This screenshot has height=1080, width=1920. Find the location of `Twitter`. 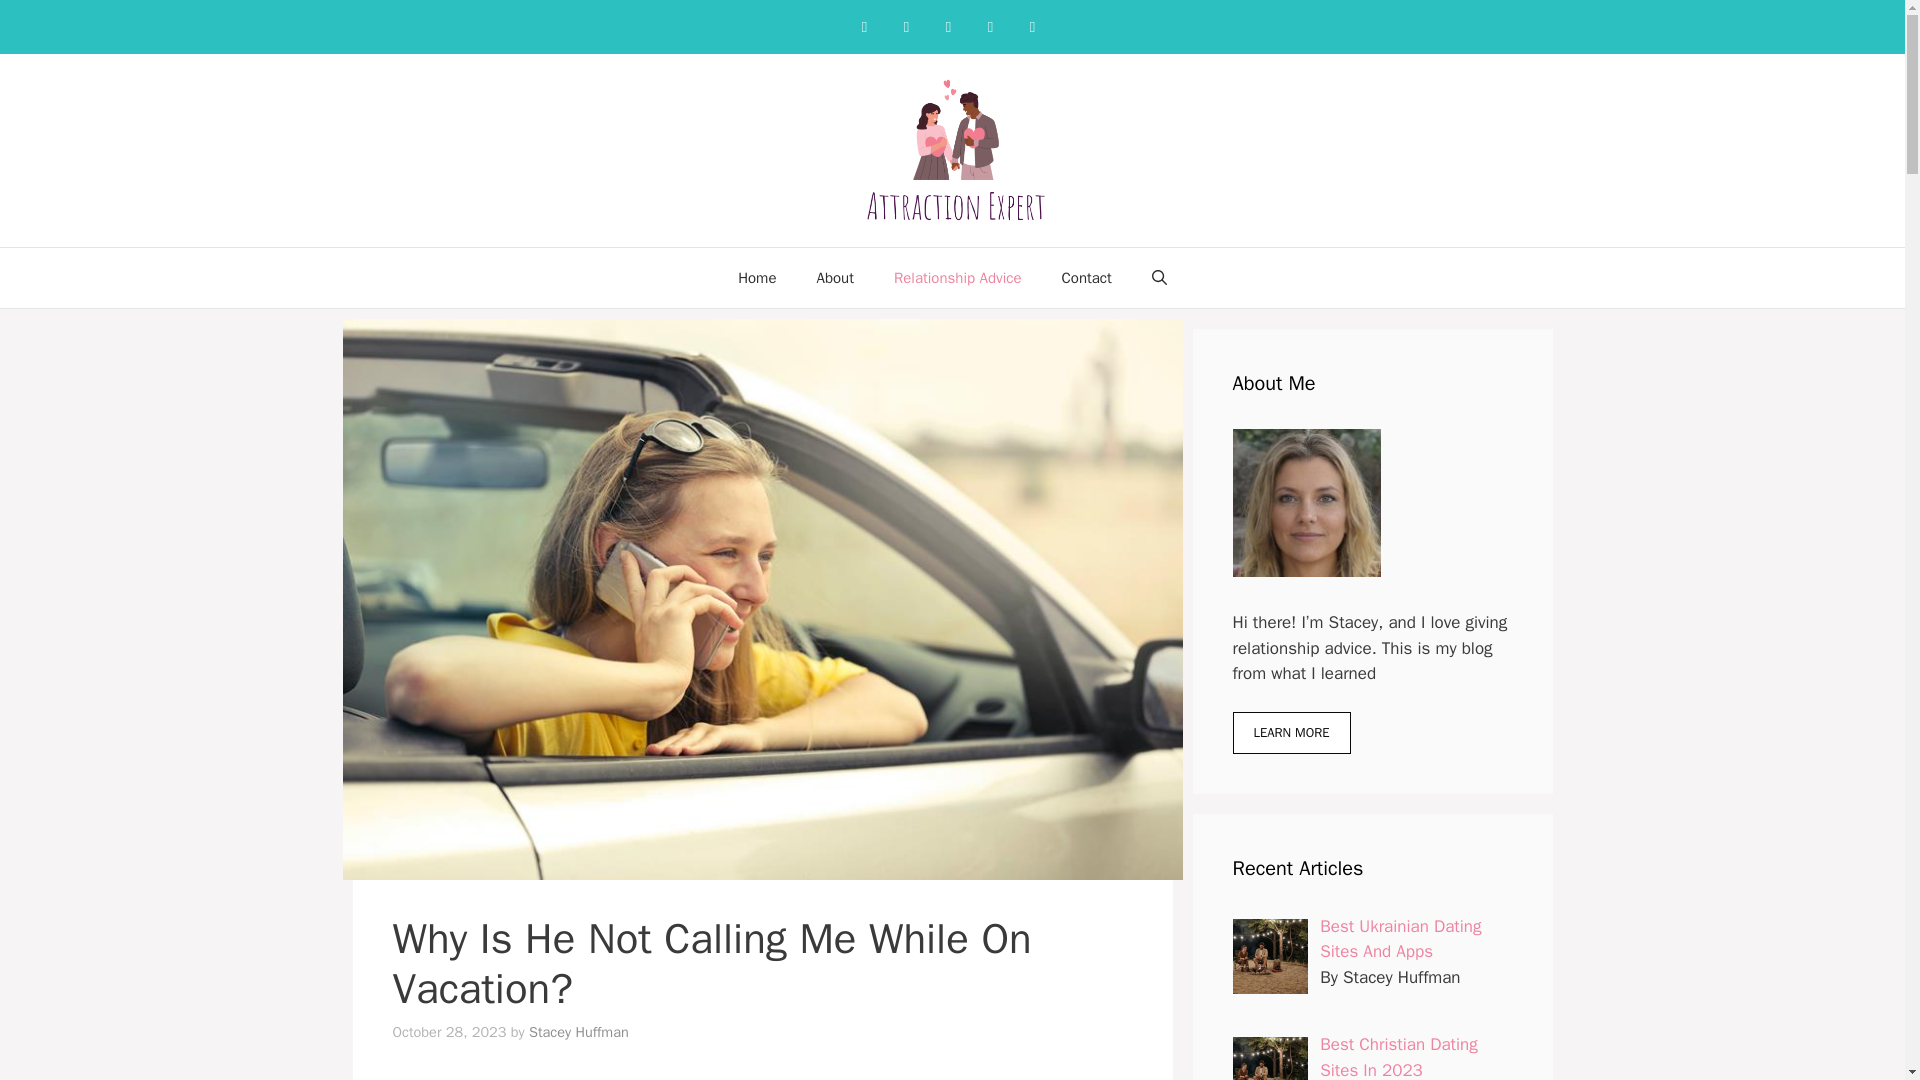

Twitter is located at coordinates (990, 26).